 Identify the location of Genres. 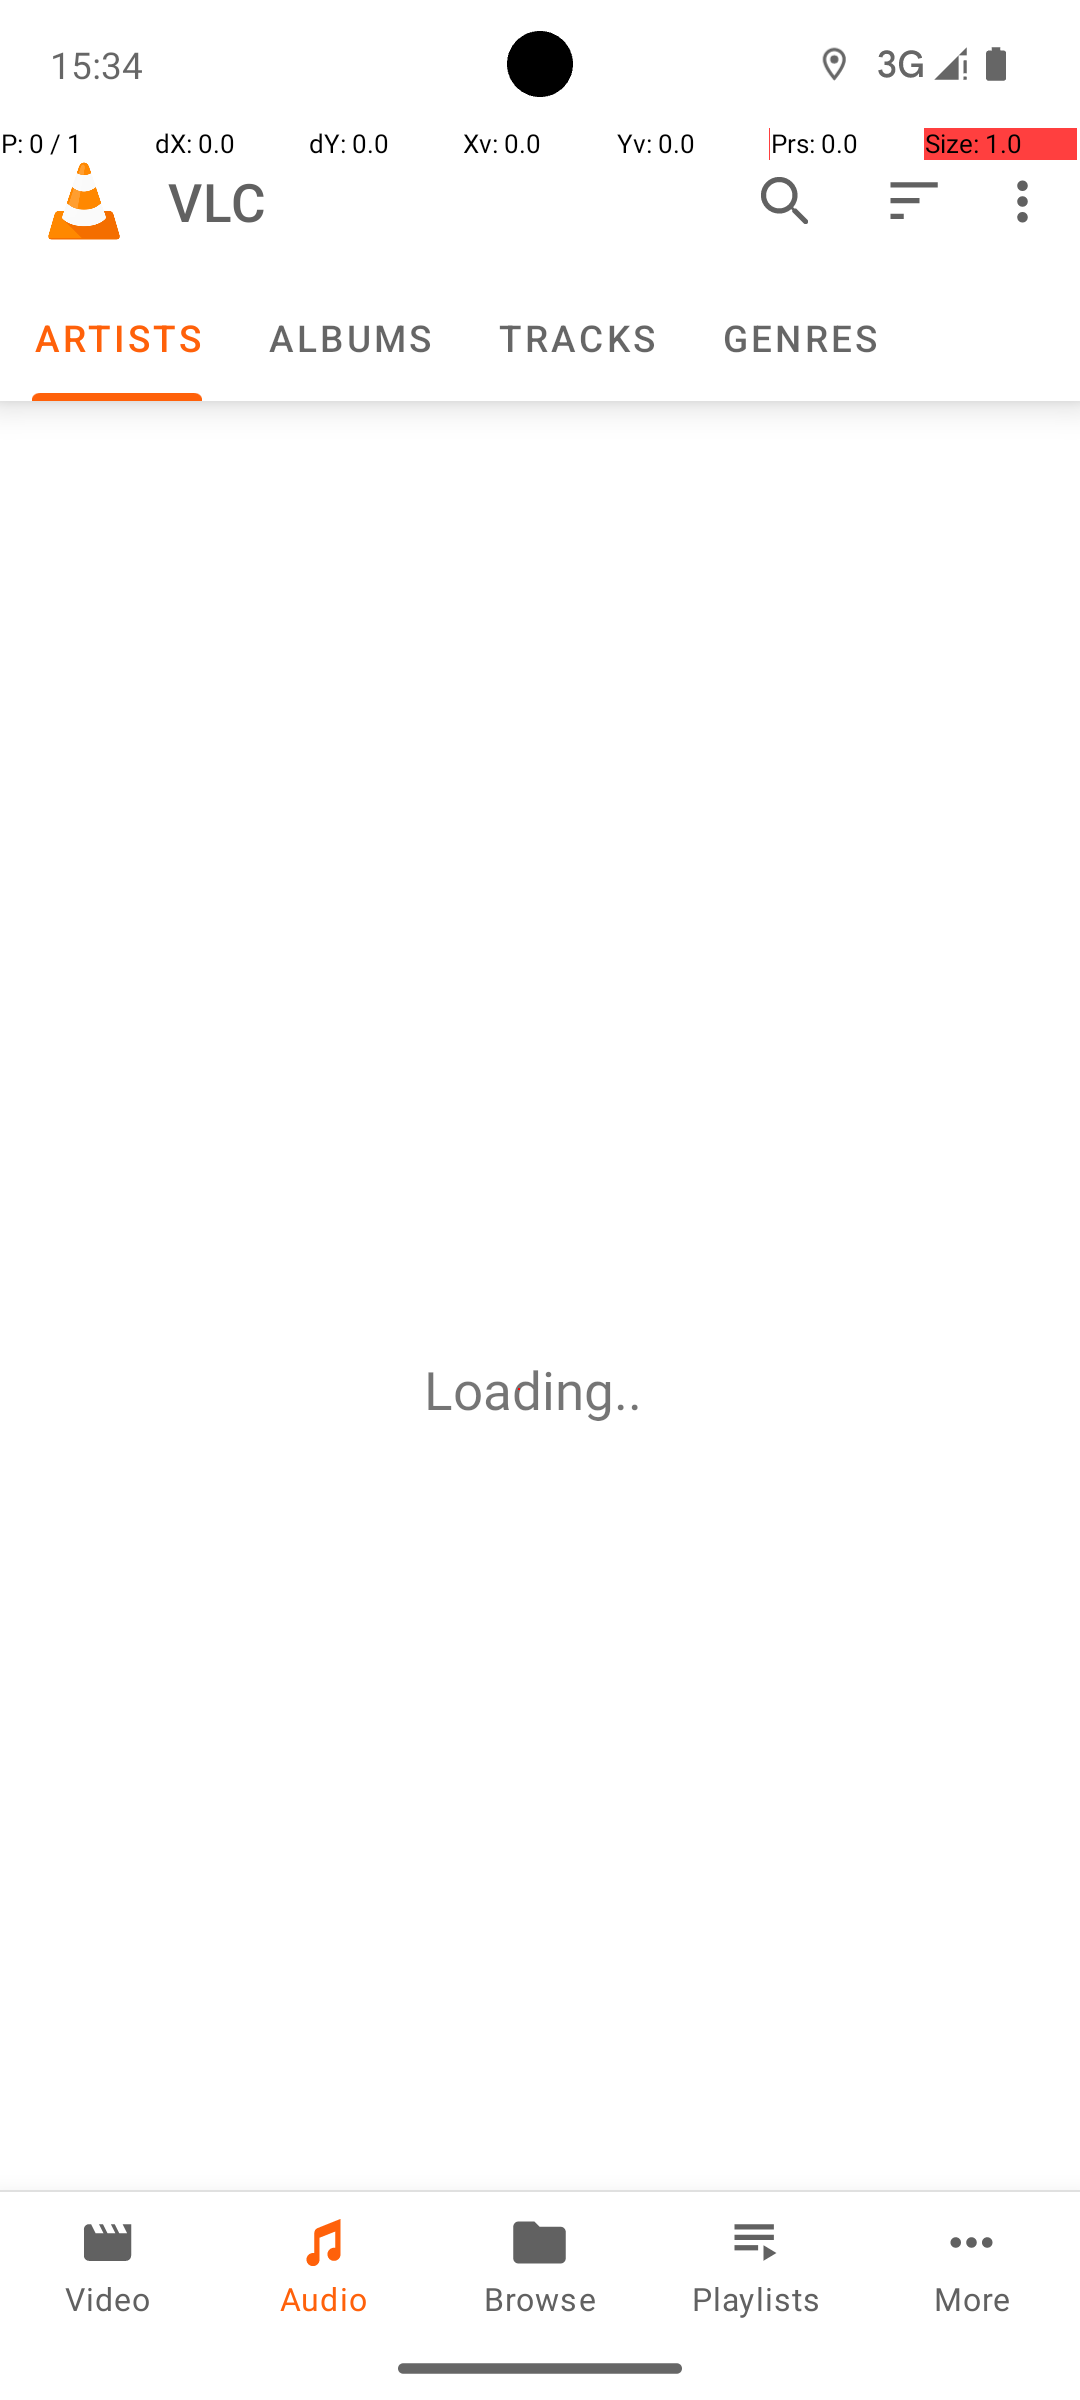
(799, 338).